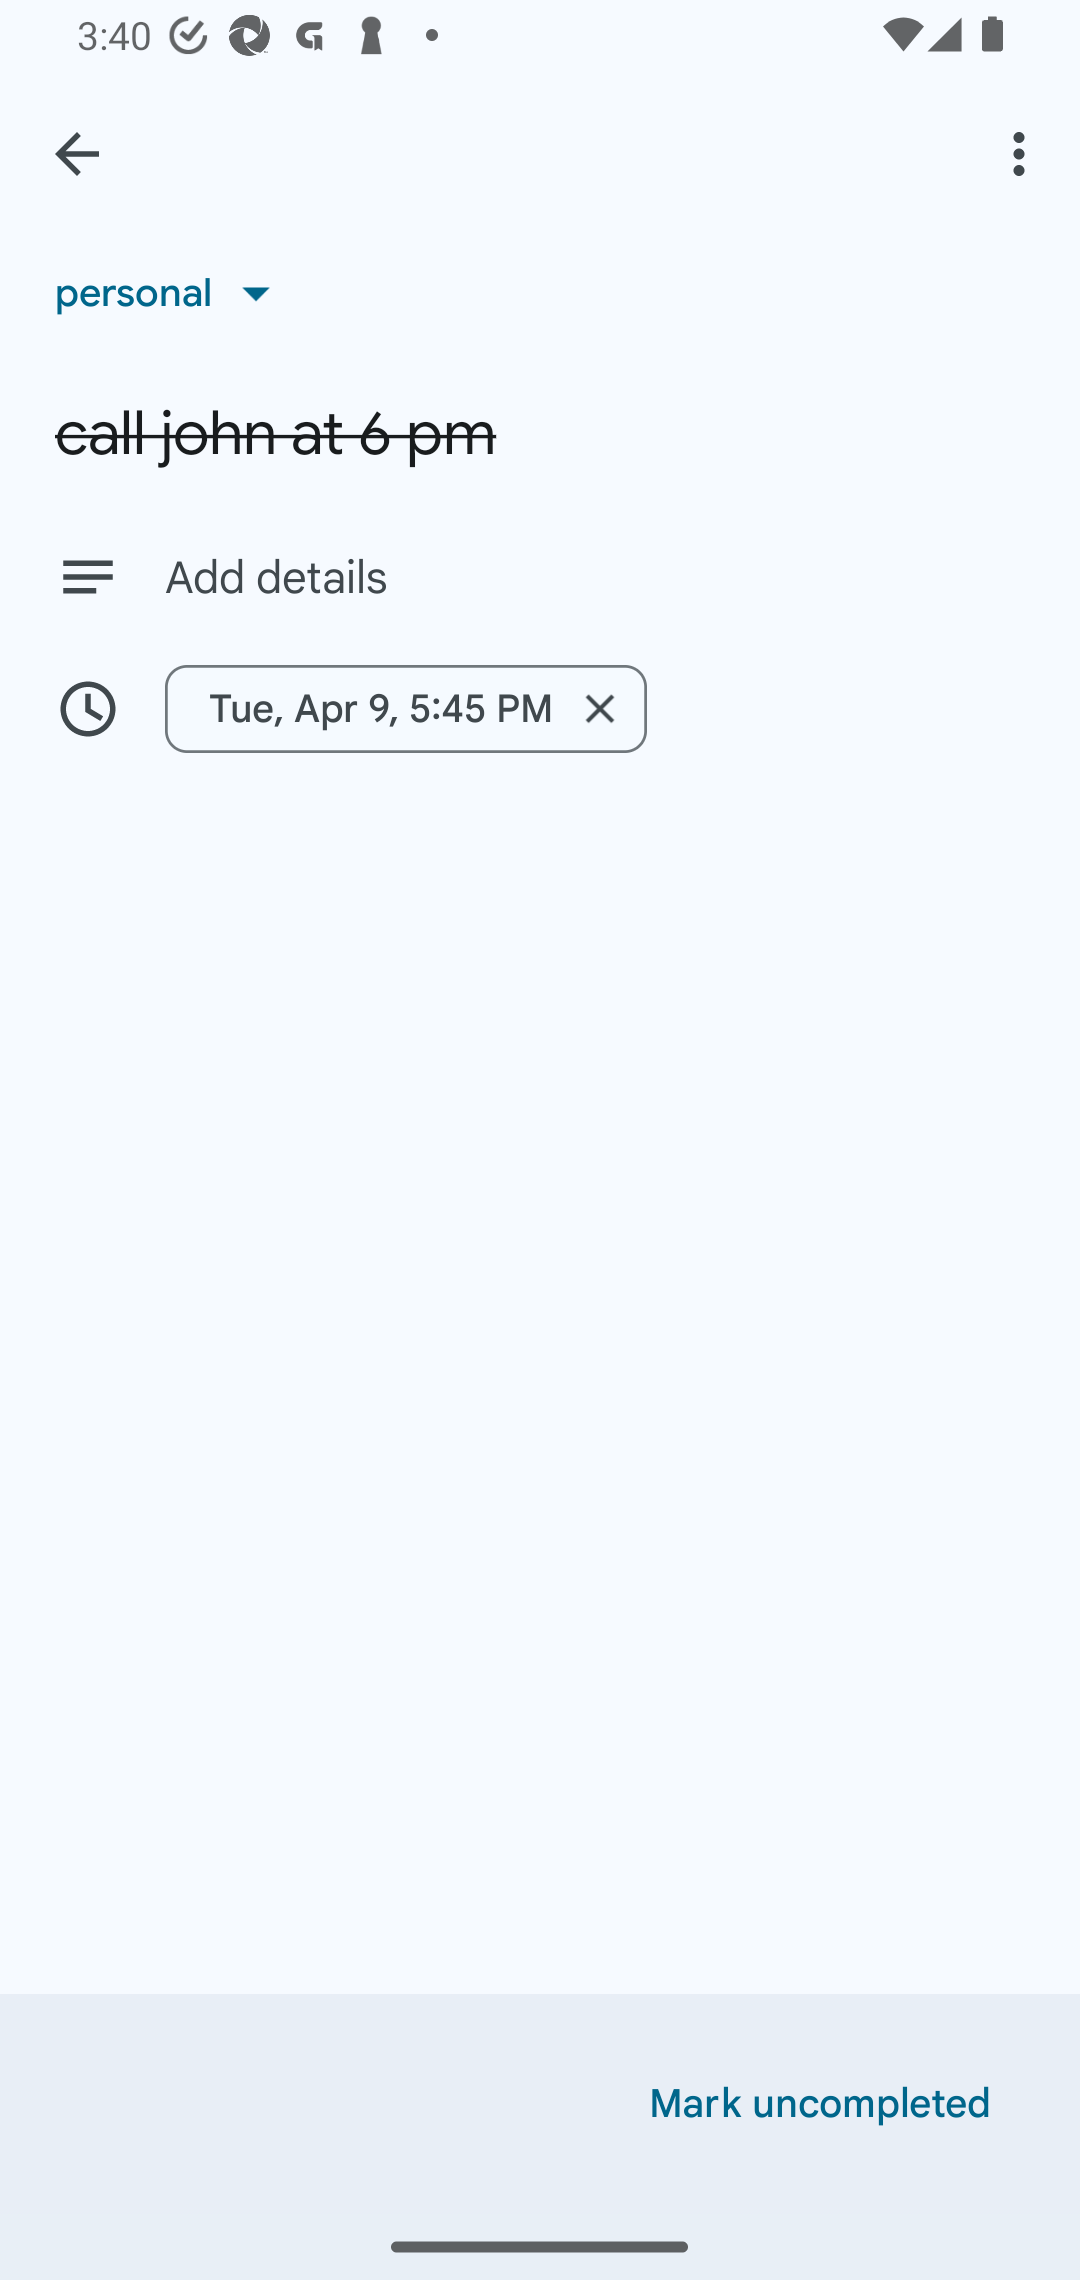 The image size is (1080, 2280). What do you see at coordinates (1024, 153) in the screenshot?
I see `More options` at bounding box center [1024, 153].